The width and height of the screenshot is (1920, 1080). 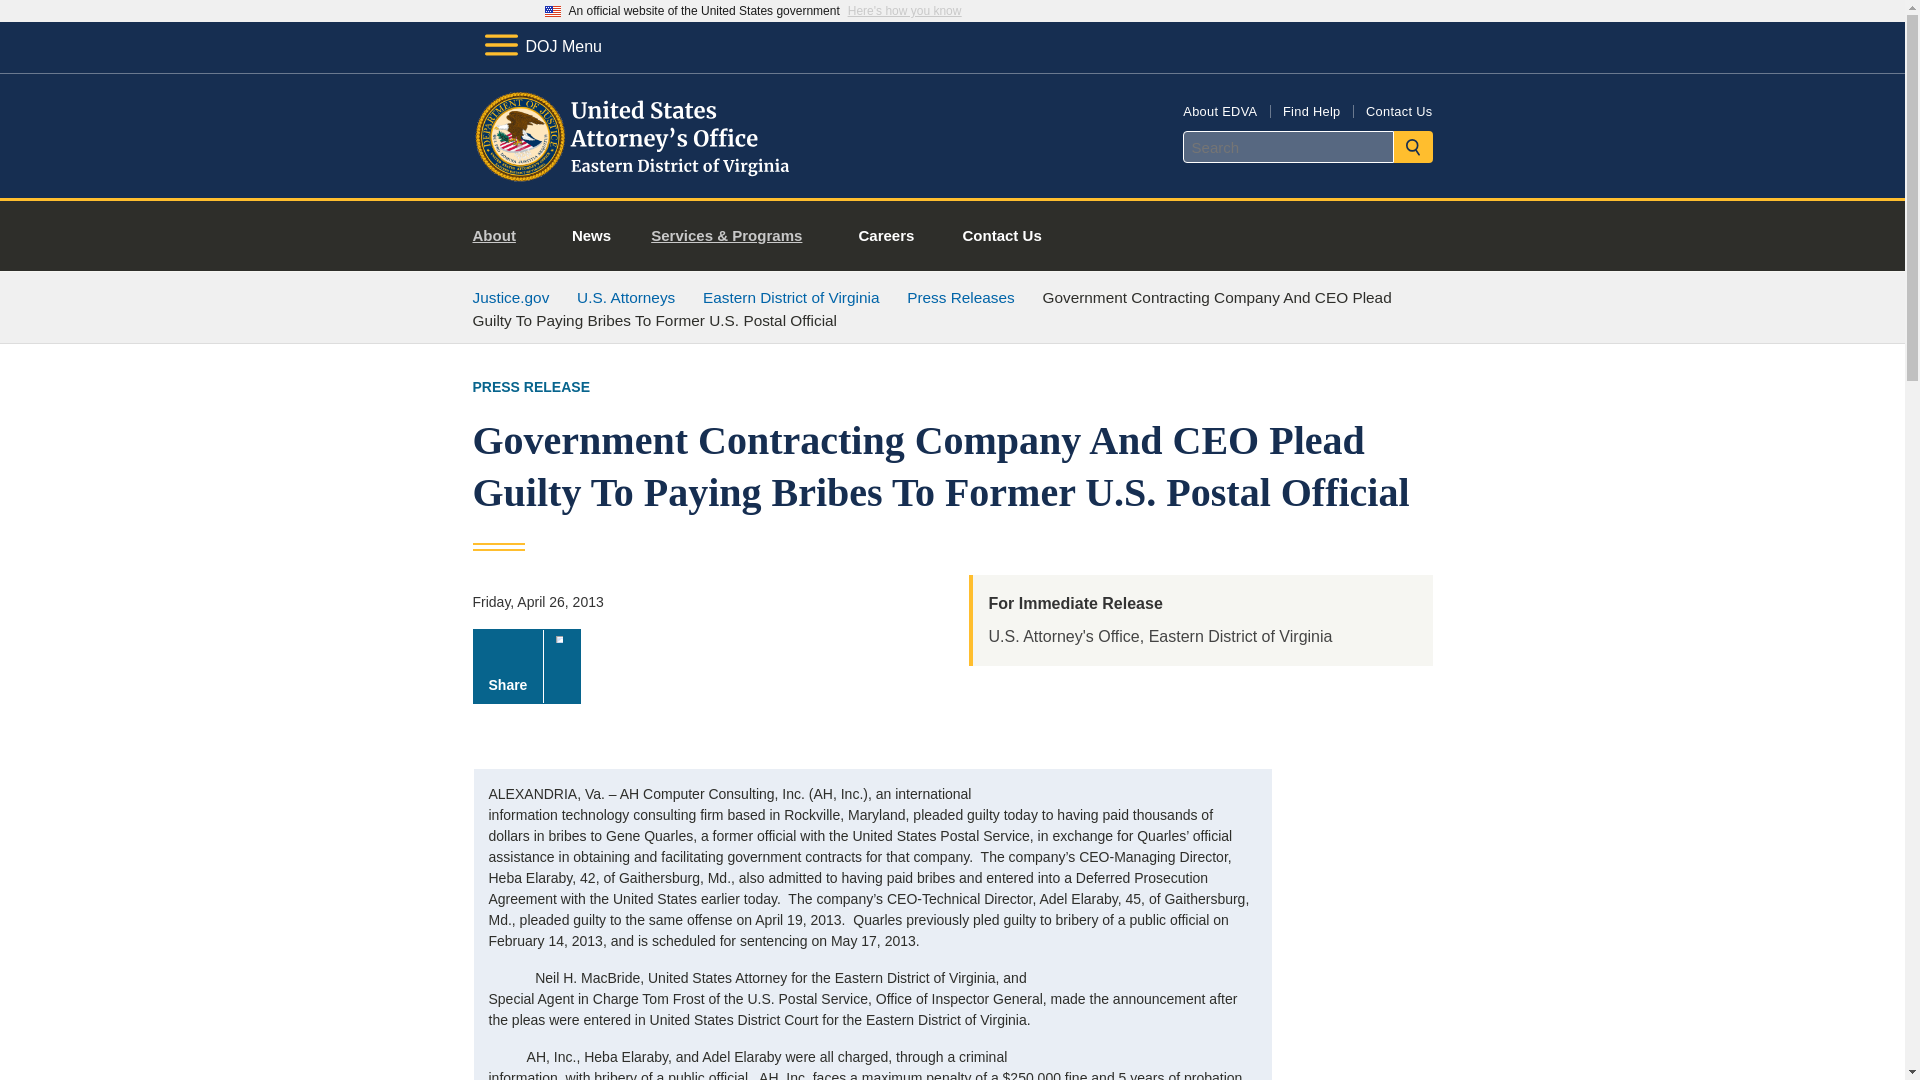 What do you see at coordinates (960, 297) in the screenshot?
I see `Press Releases` at bounding box center [960, 297].